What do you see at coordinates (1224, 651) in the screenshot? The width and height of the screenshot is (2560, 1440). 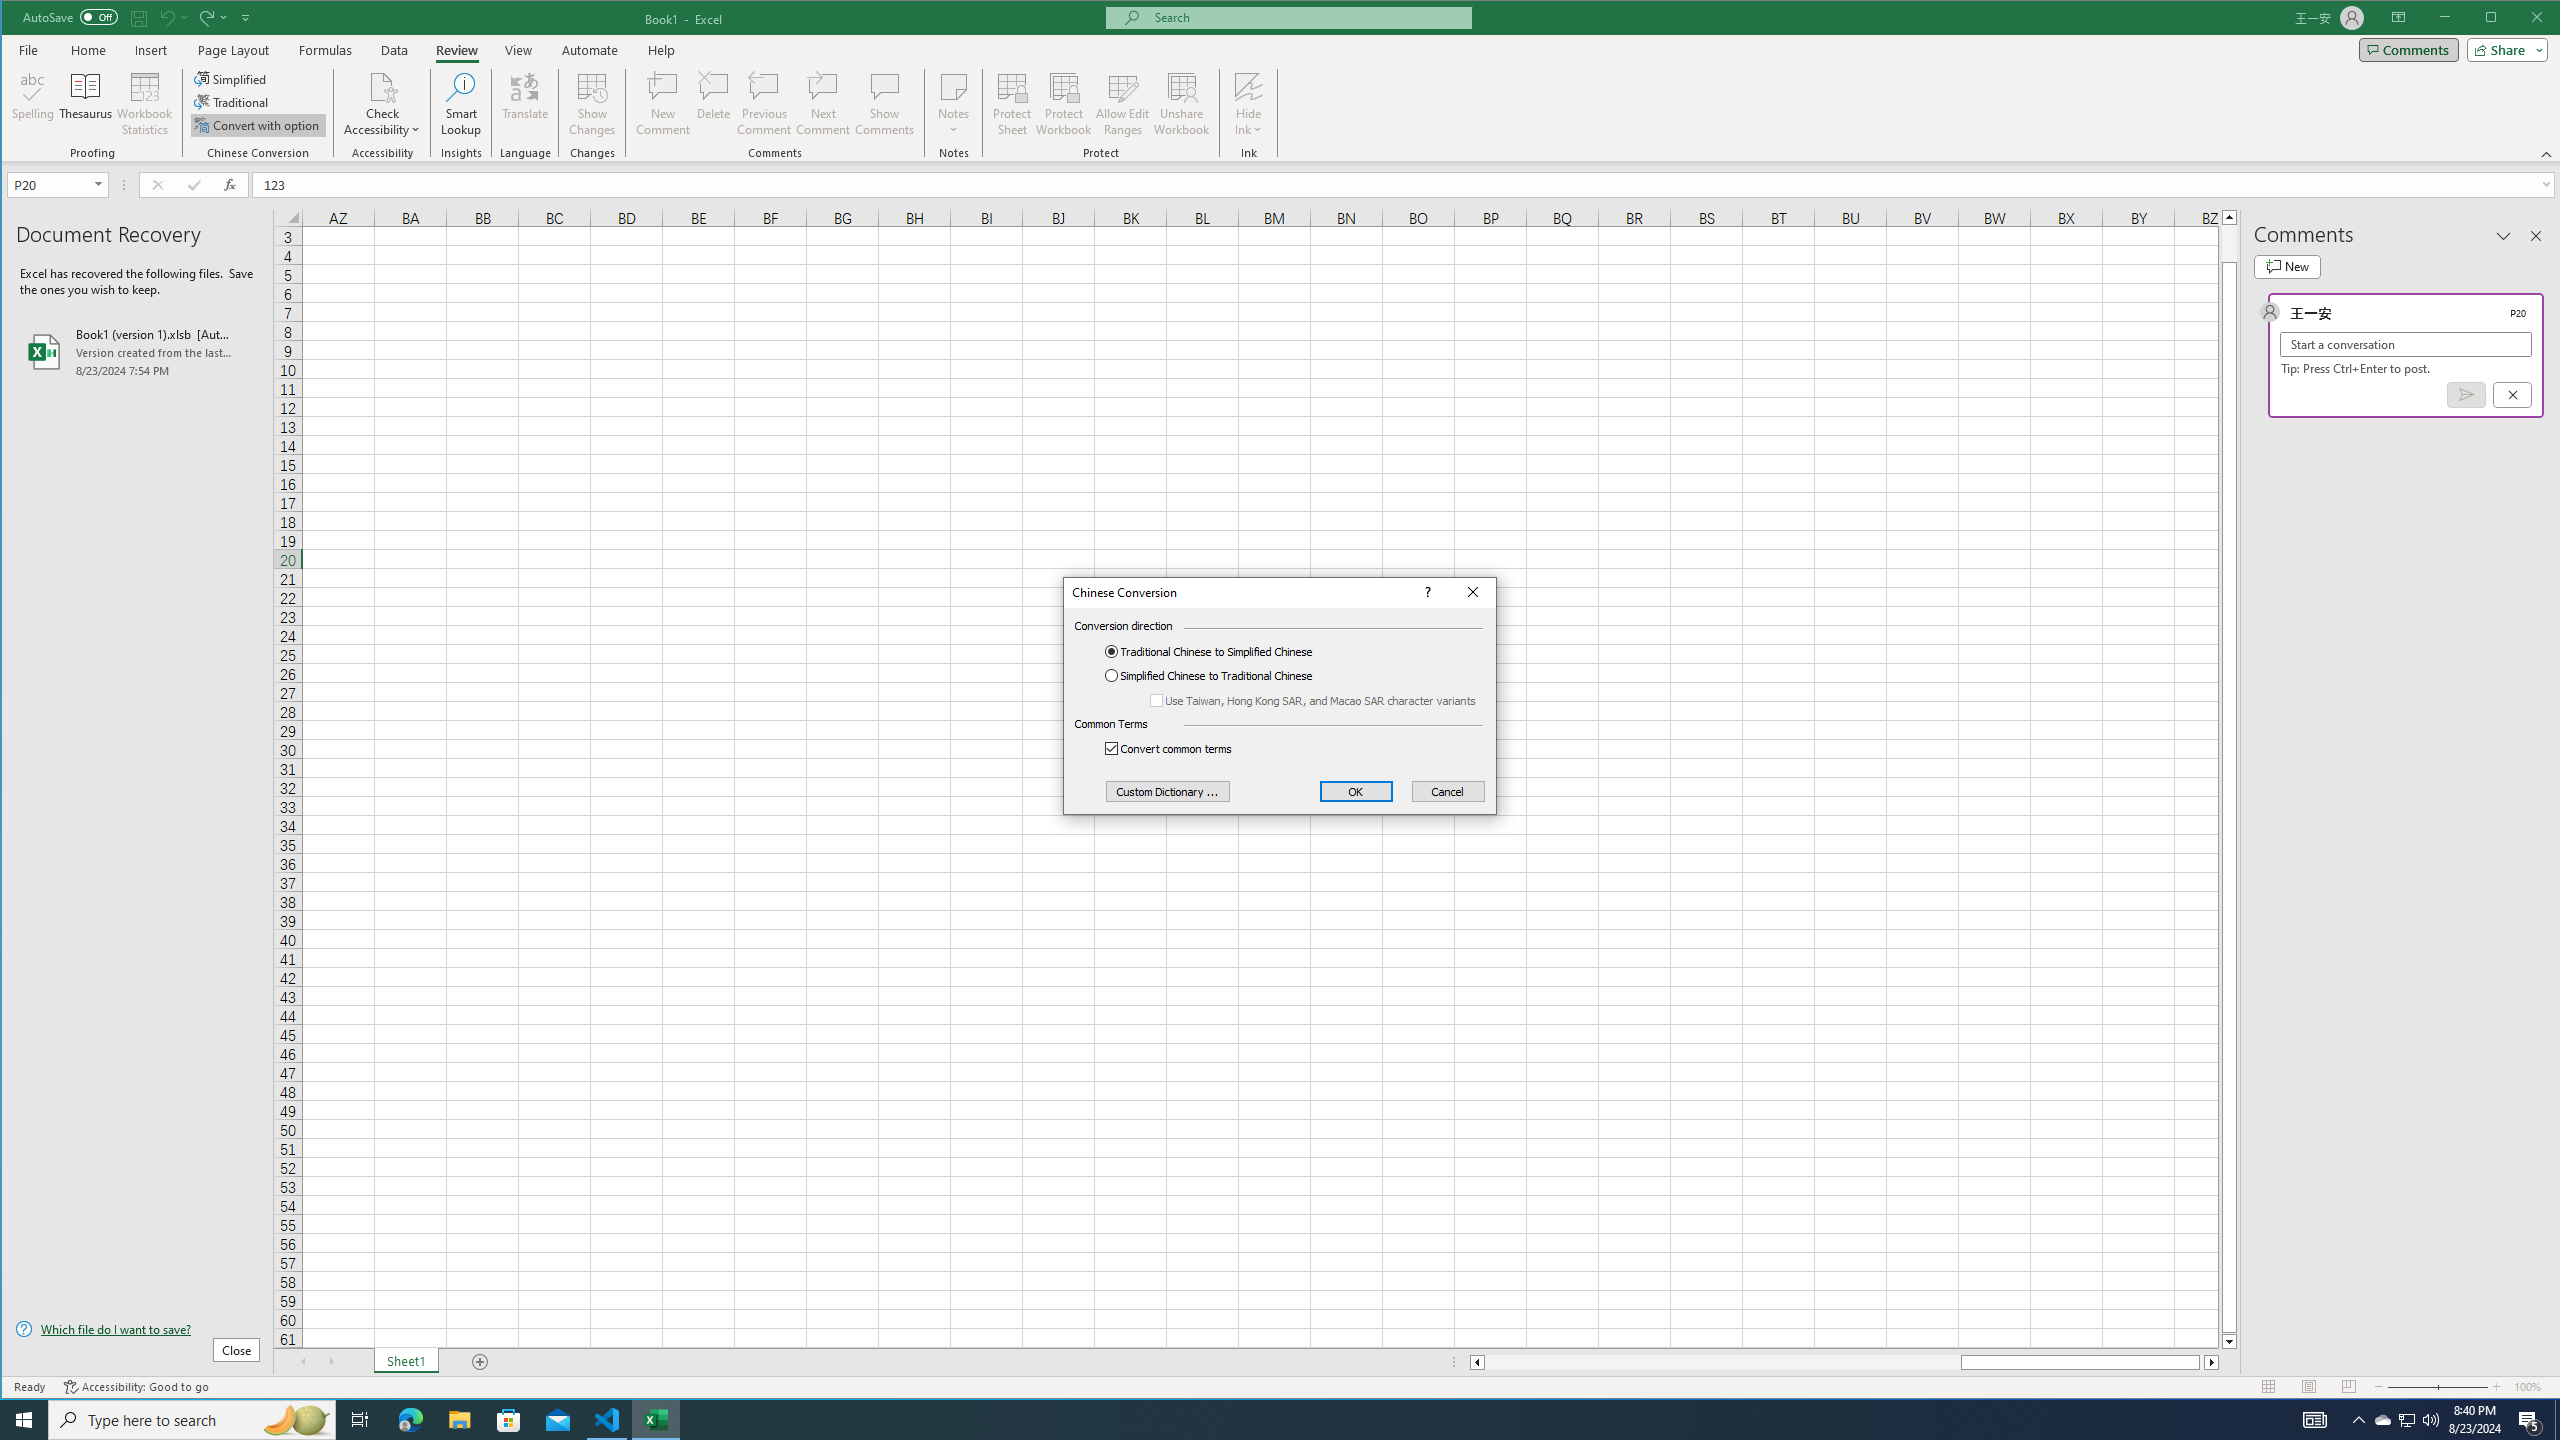 I see `Traditional Chinese to Simplified Chinese` at bounding box center [1224, 651].